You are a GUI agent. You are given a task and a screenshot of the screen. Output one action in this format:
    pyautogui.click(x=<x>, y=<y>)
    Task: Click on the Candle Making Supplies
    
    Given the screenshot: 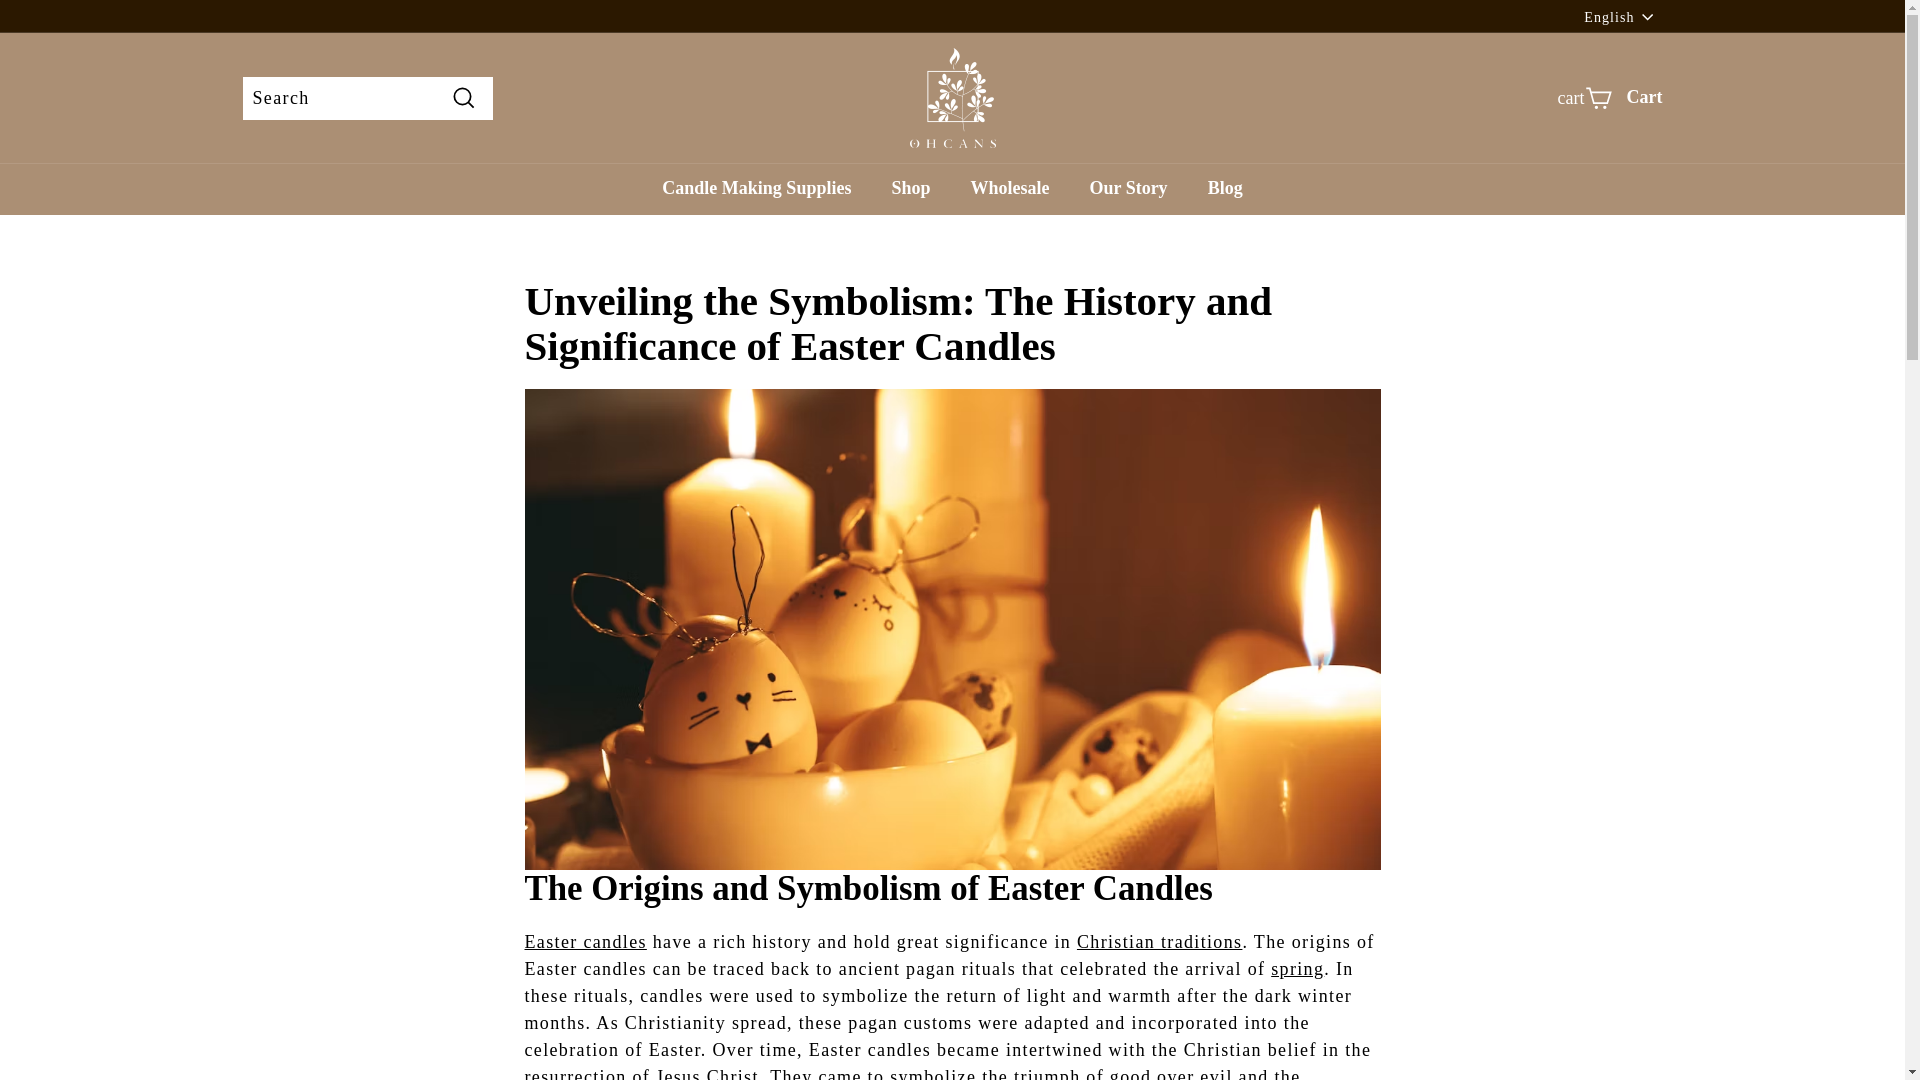 What is the action you would take?
    pyautogui.click(x=756, y=188)
    